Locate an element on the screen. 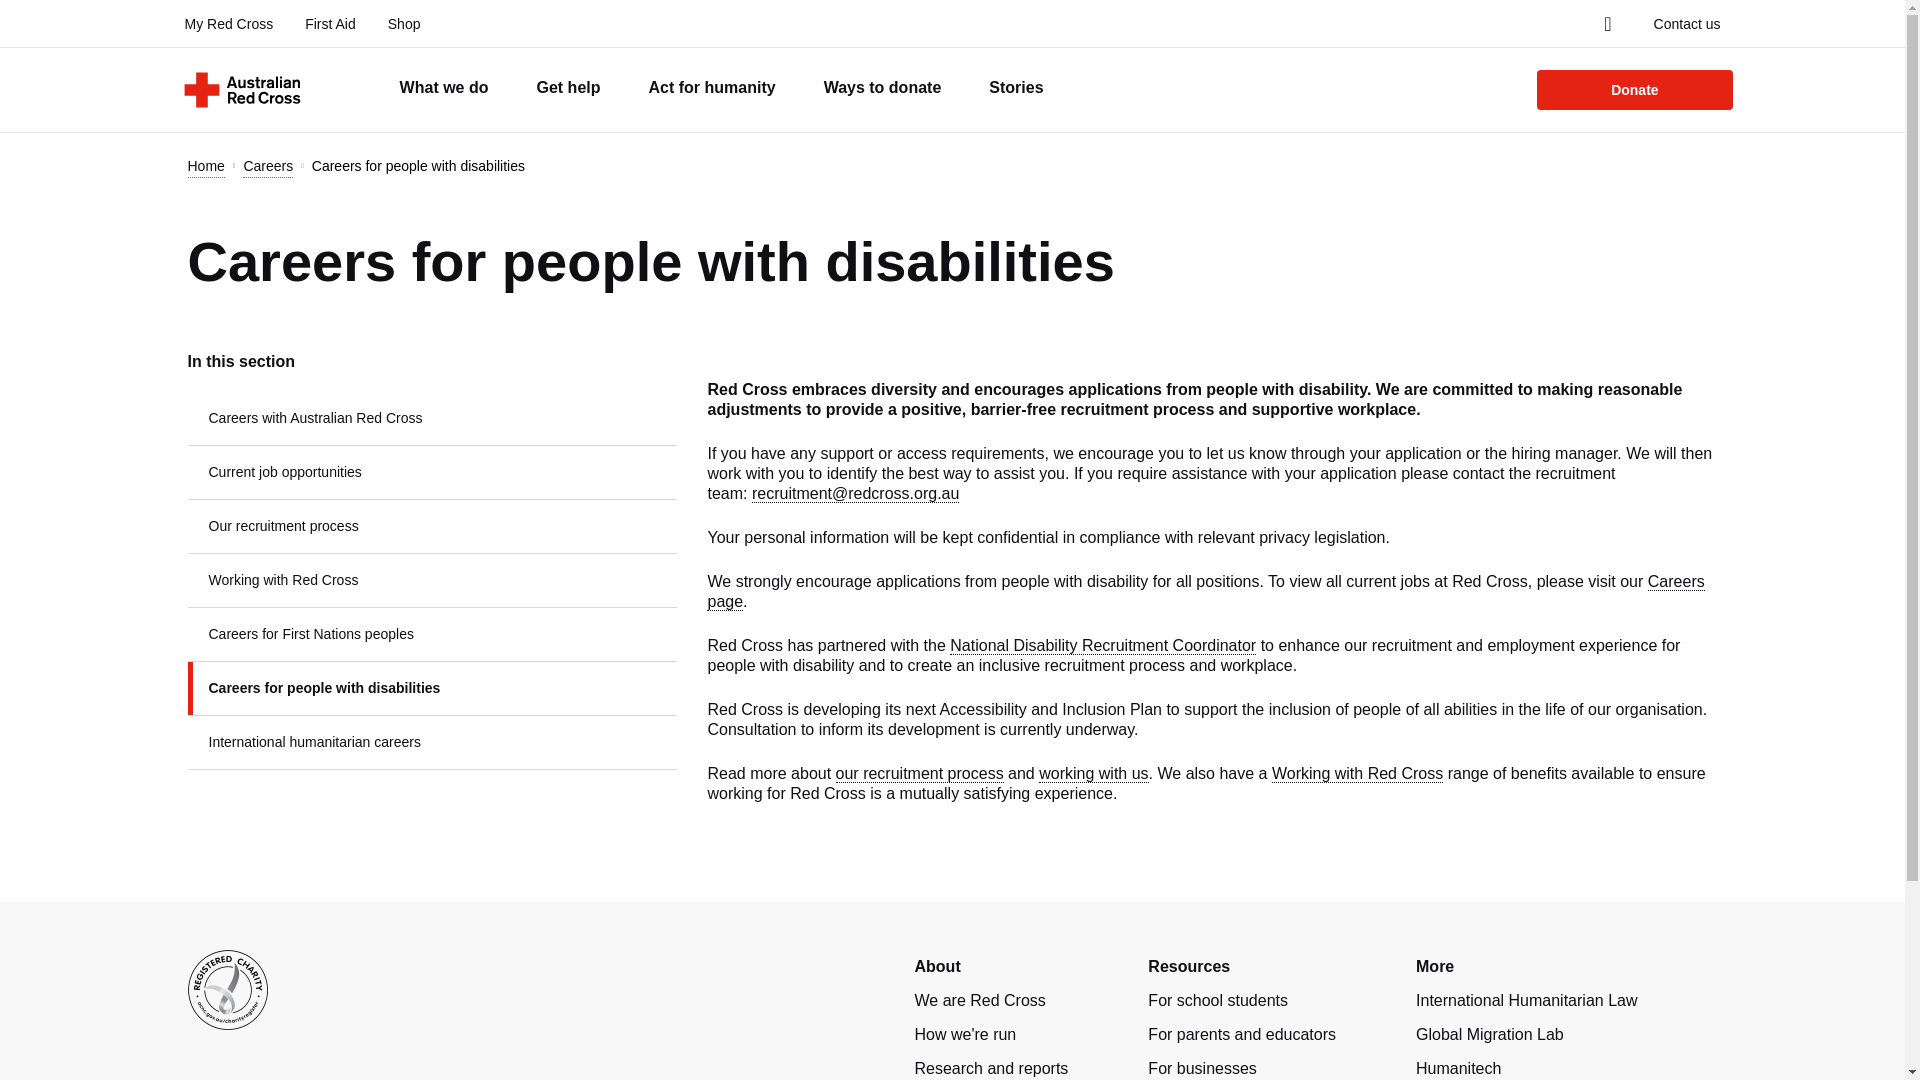 The width and height of the screenshot is (1920, 1080). Shop is located at coordinates (404, 24).